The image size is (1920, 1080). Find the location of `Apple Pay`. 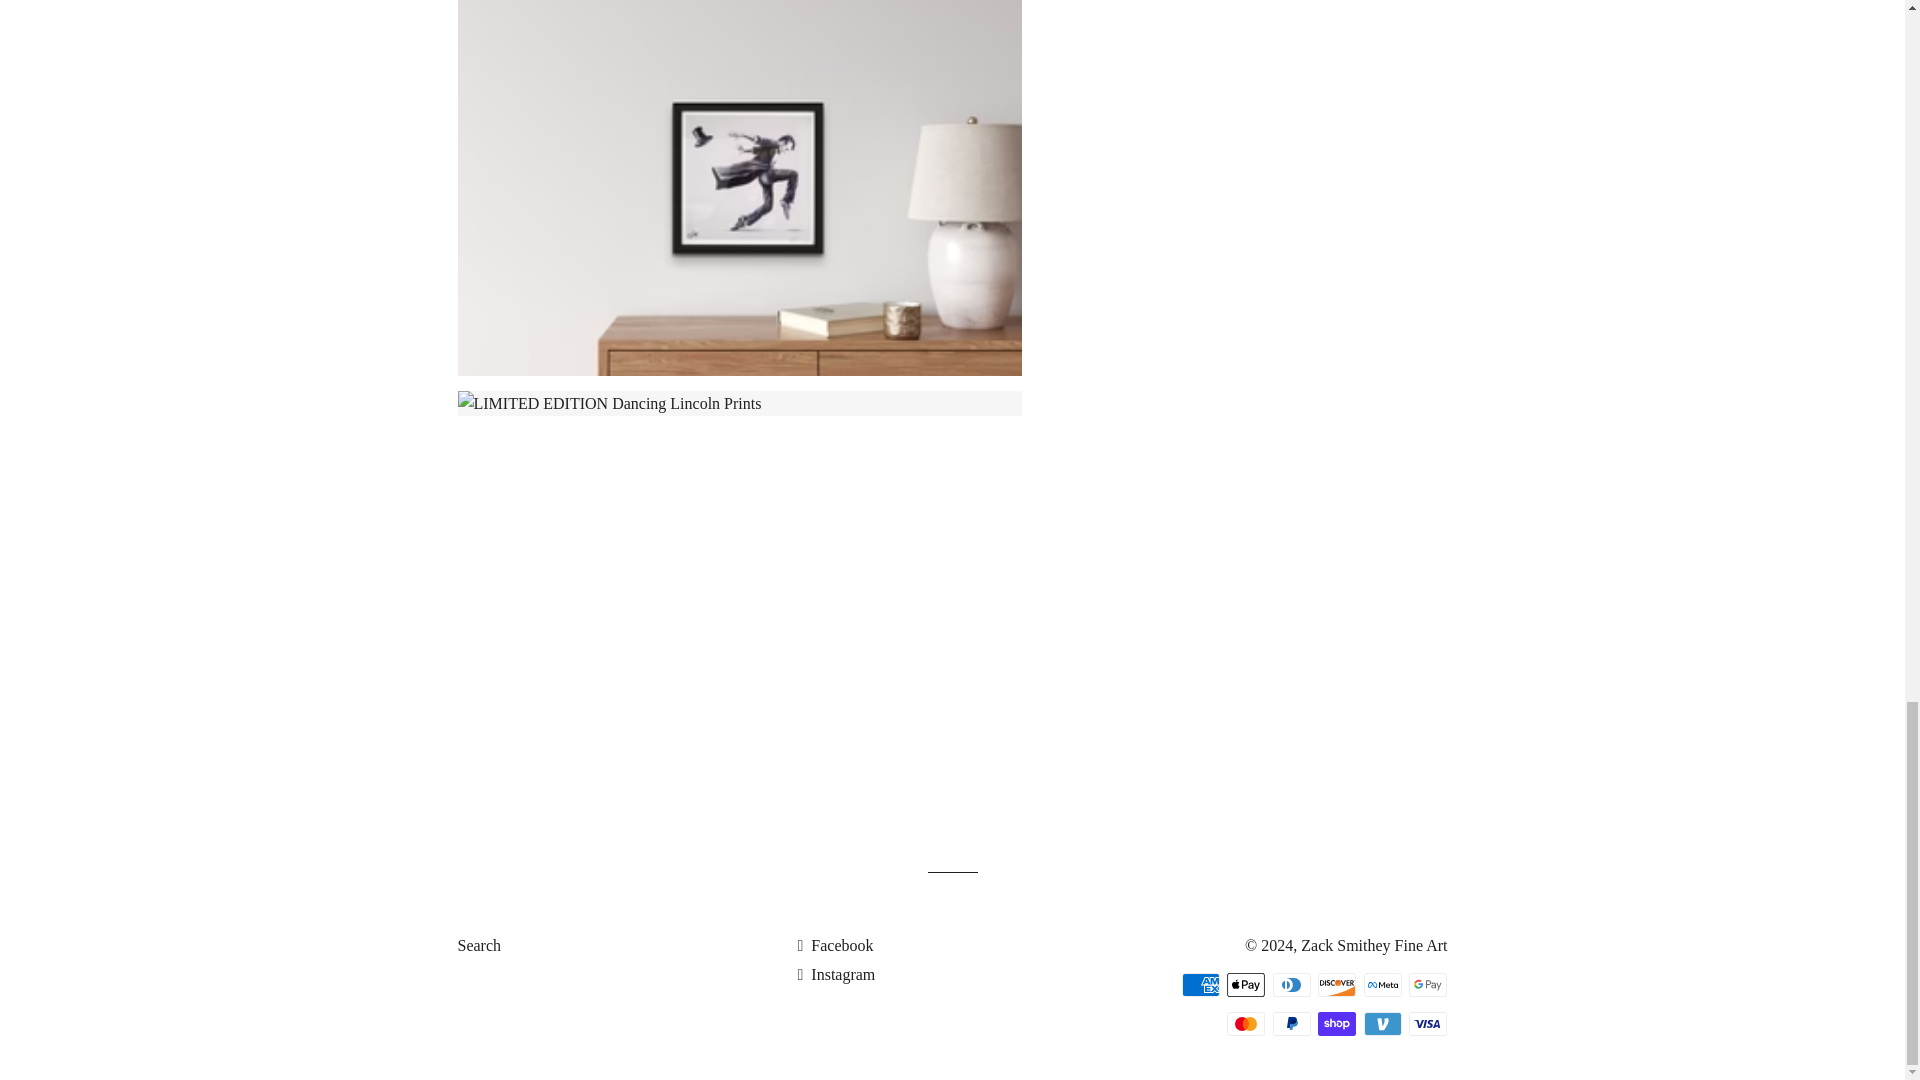

Apple Pay is located at coordinates (1246, 984).